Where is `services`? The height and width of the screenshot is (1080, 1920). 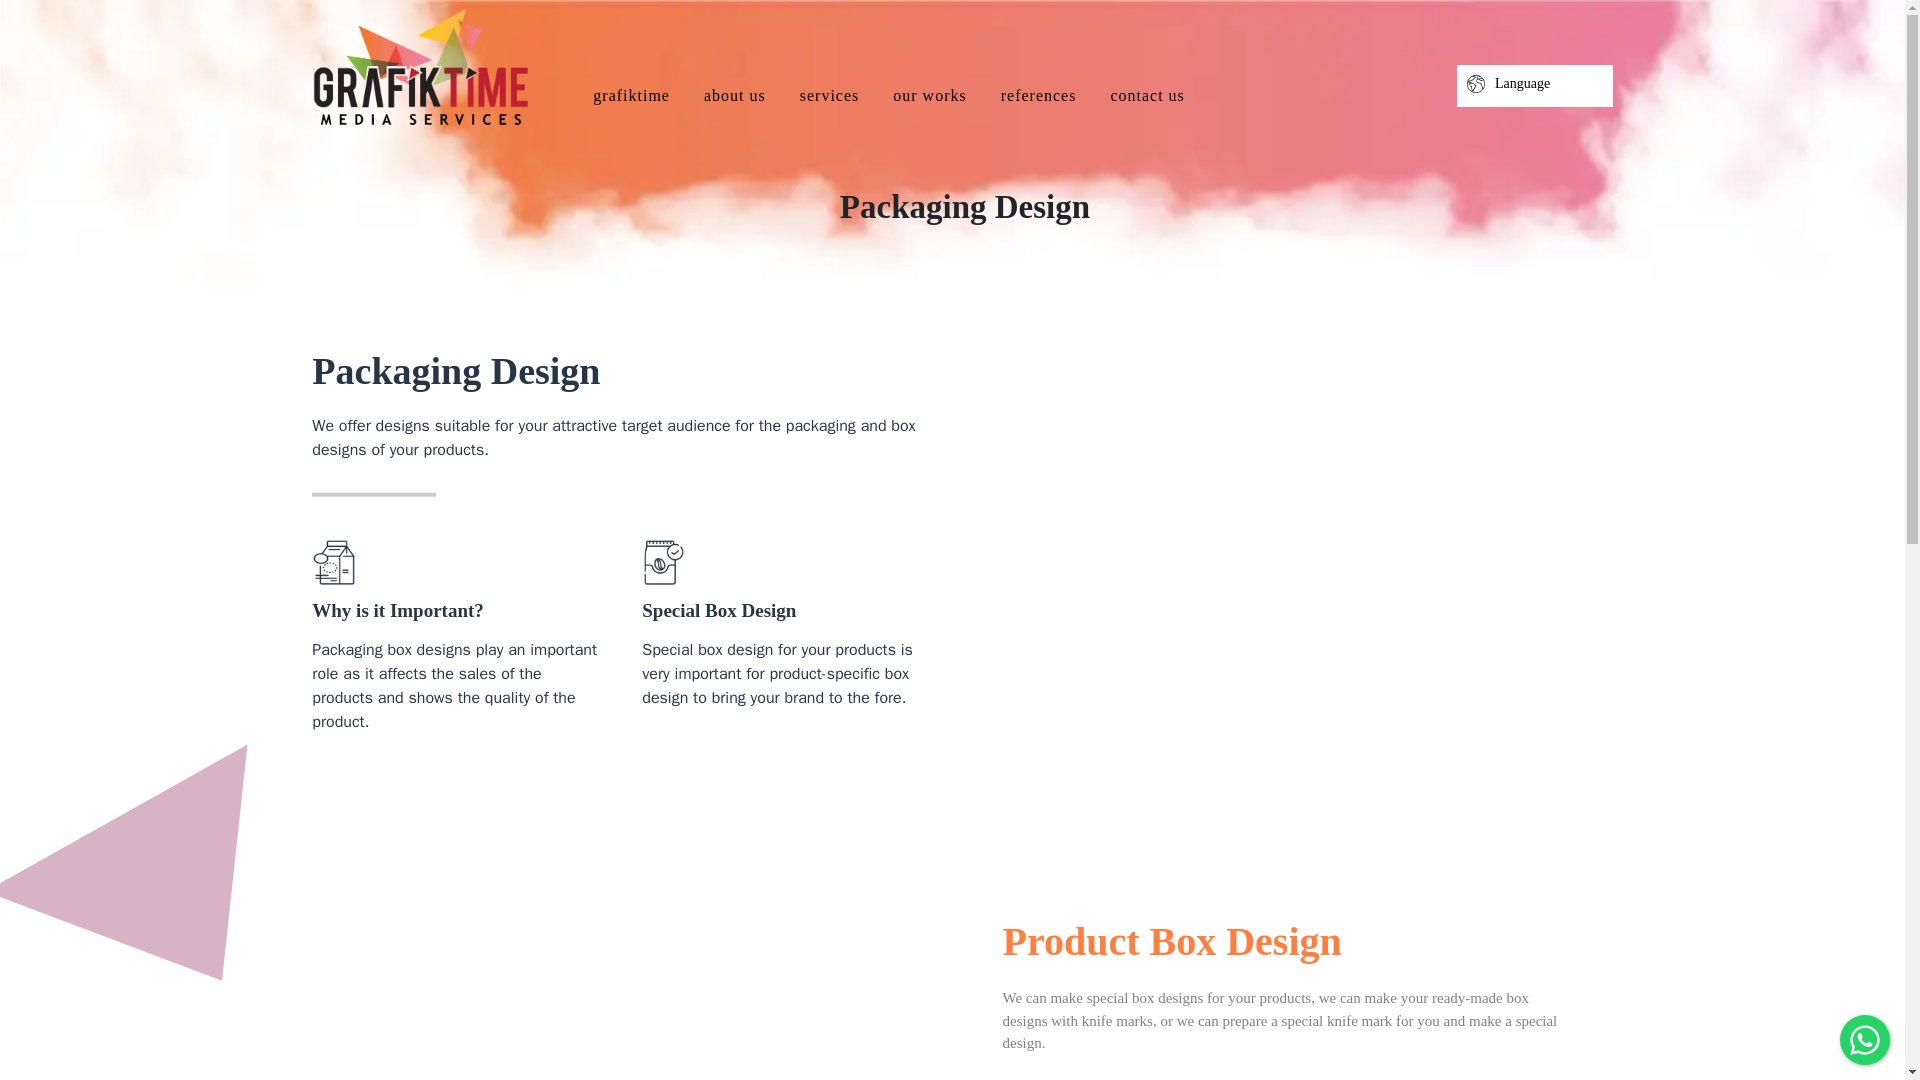 services is located at coordinates (829, 94).